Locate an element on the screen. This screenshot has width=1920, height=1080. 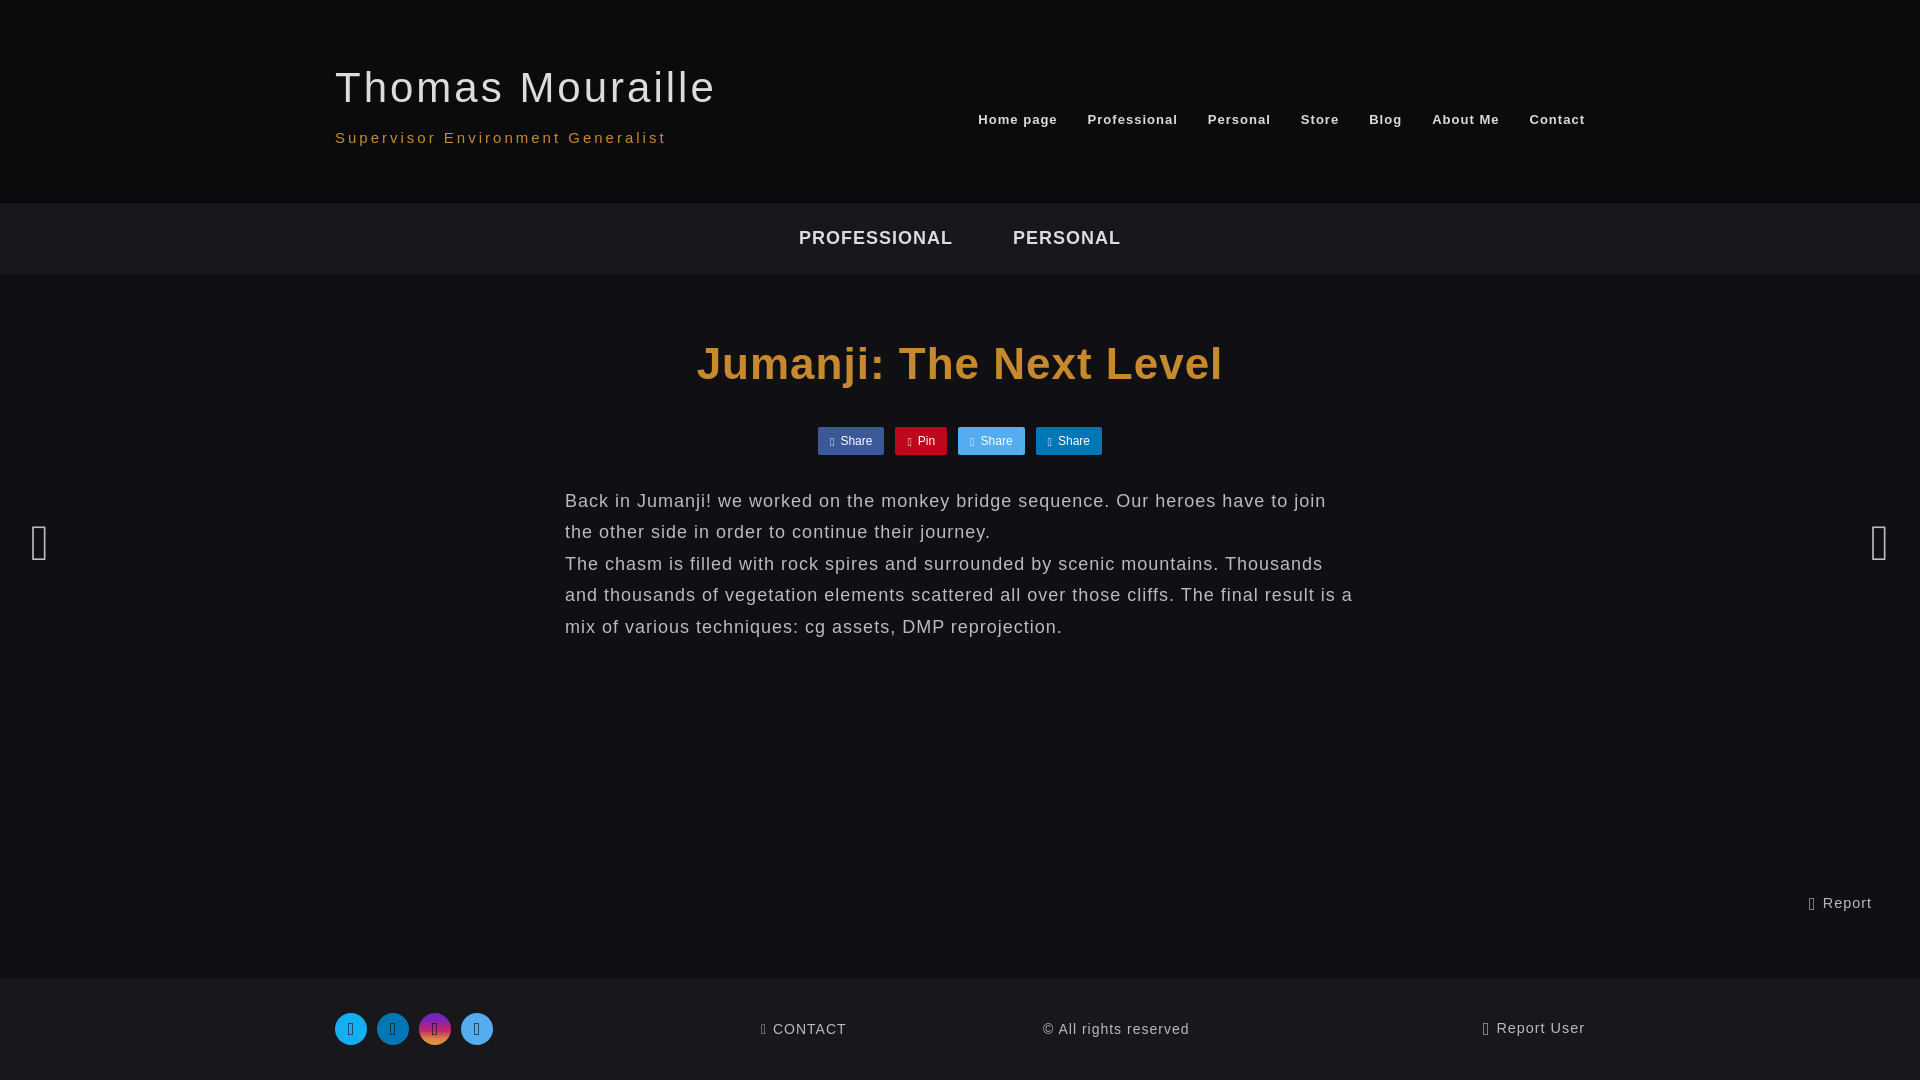
Thomas Mouraille is located at coordinates (525, 87).